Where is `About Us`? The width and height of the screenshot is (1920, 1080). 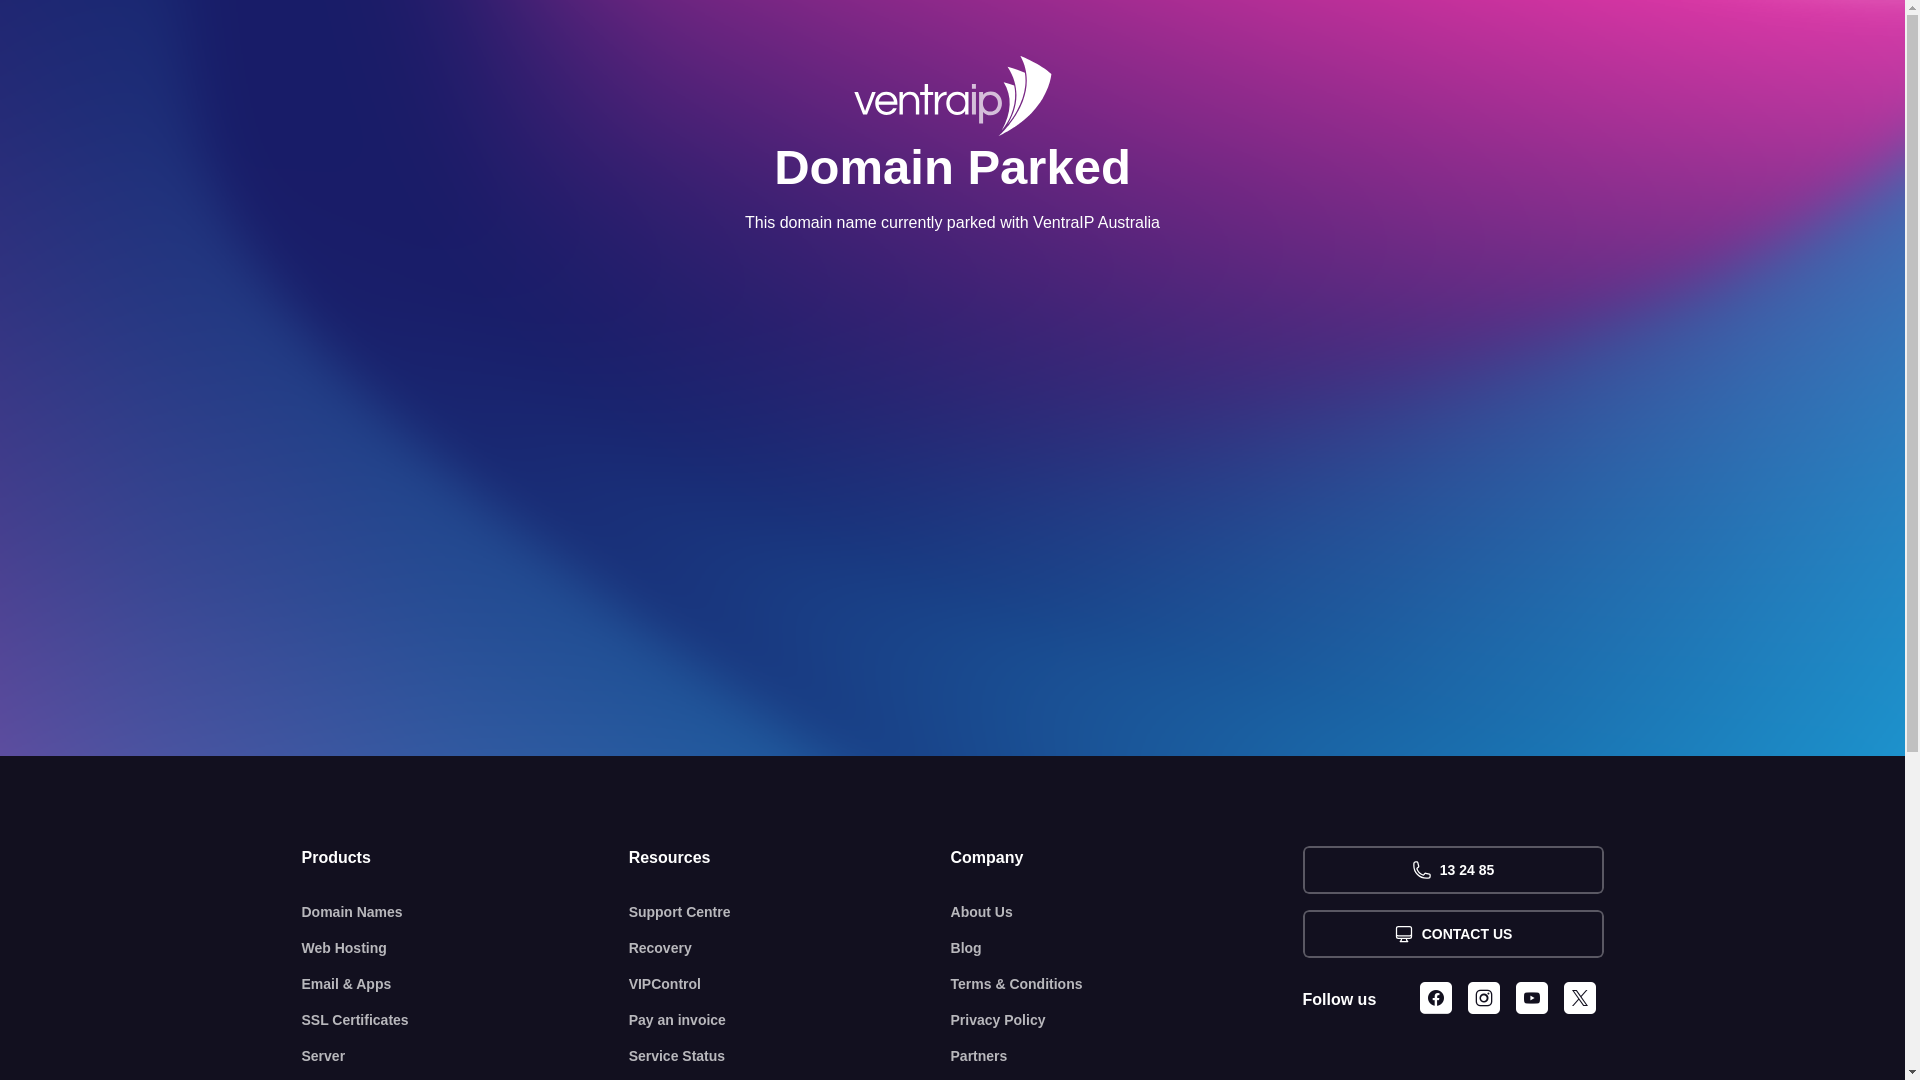 About Us is located at coordinates (1127, 912).